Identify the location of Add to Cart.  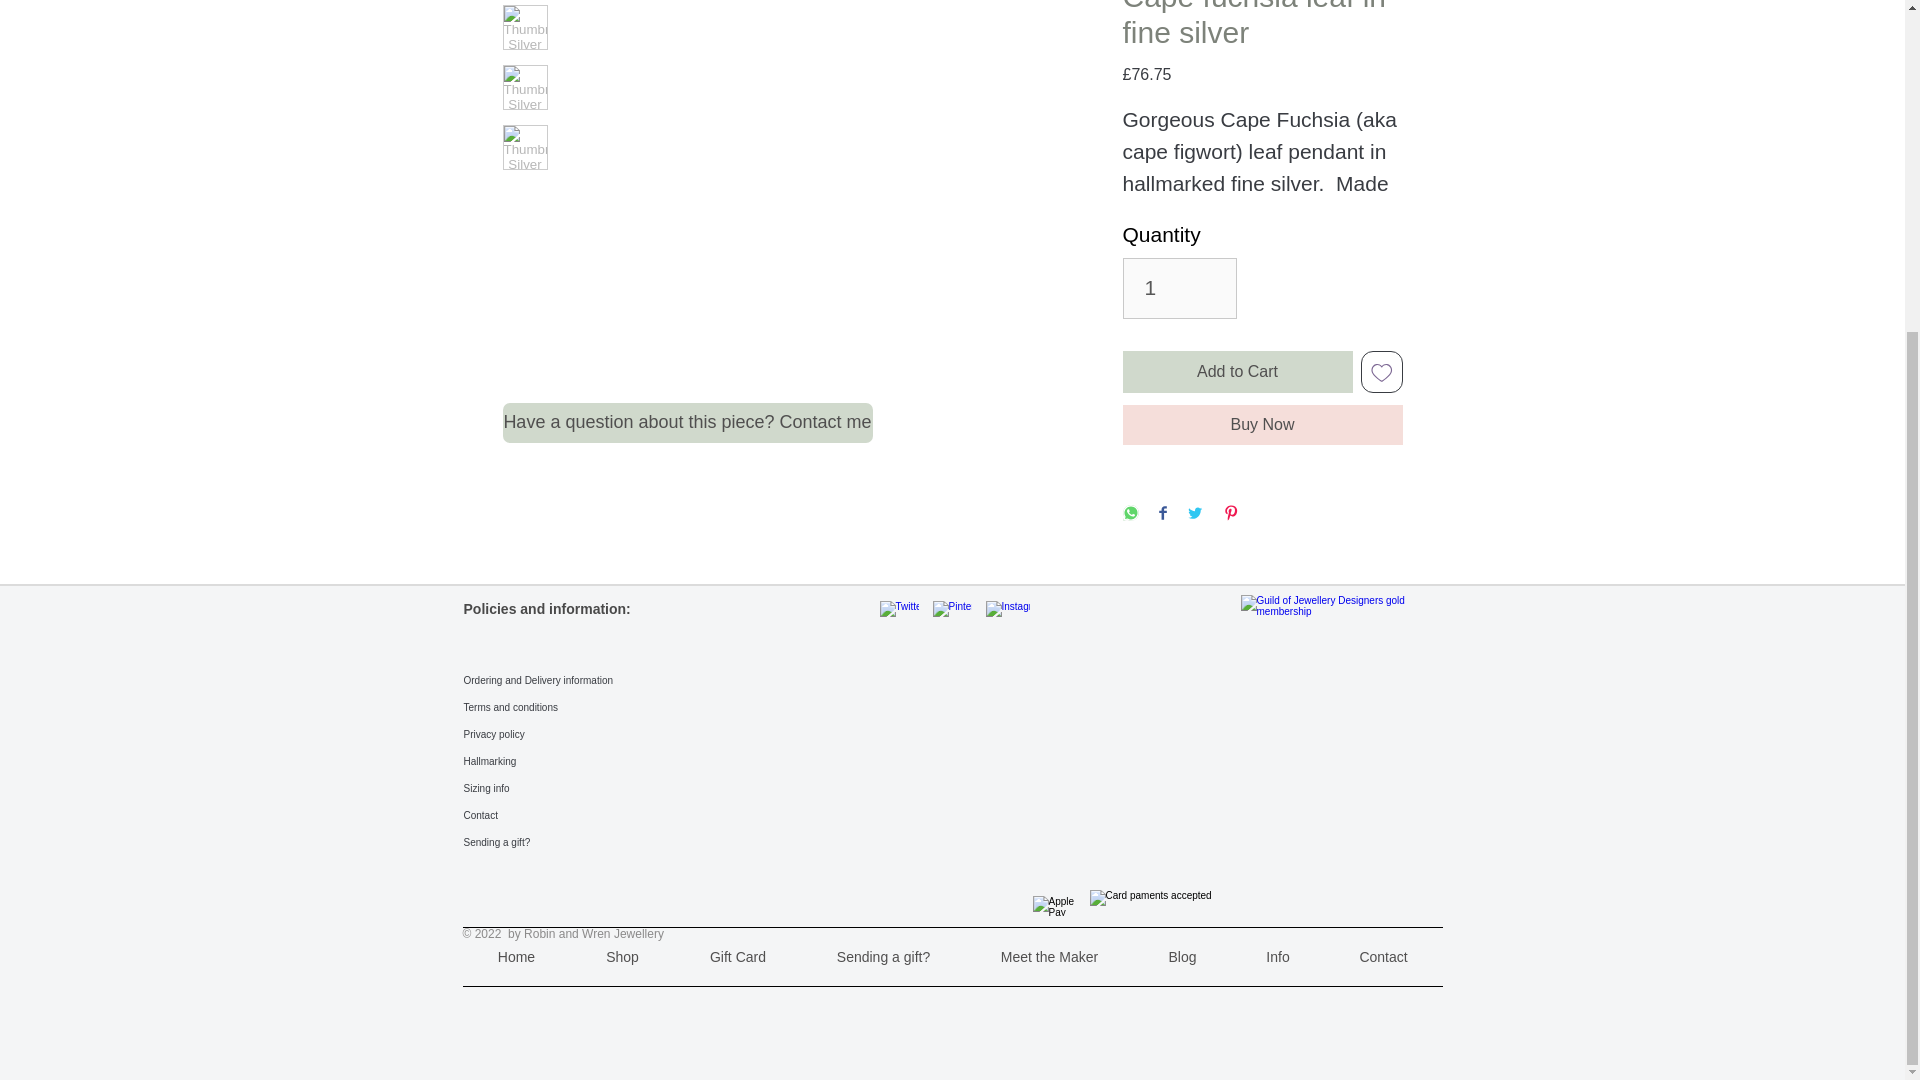
(1236, 372).